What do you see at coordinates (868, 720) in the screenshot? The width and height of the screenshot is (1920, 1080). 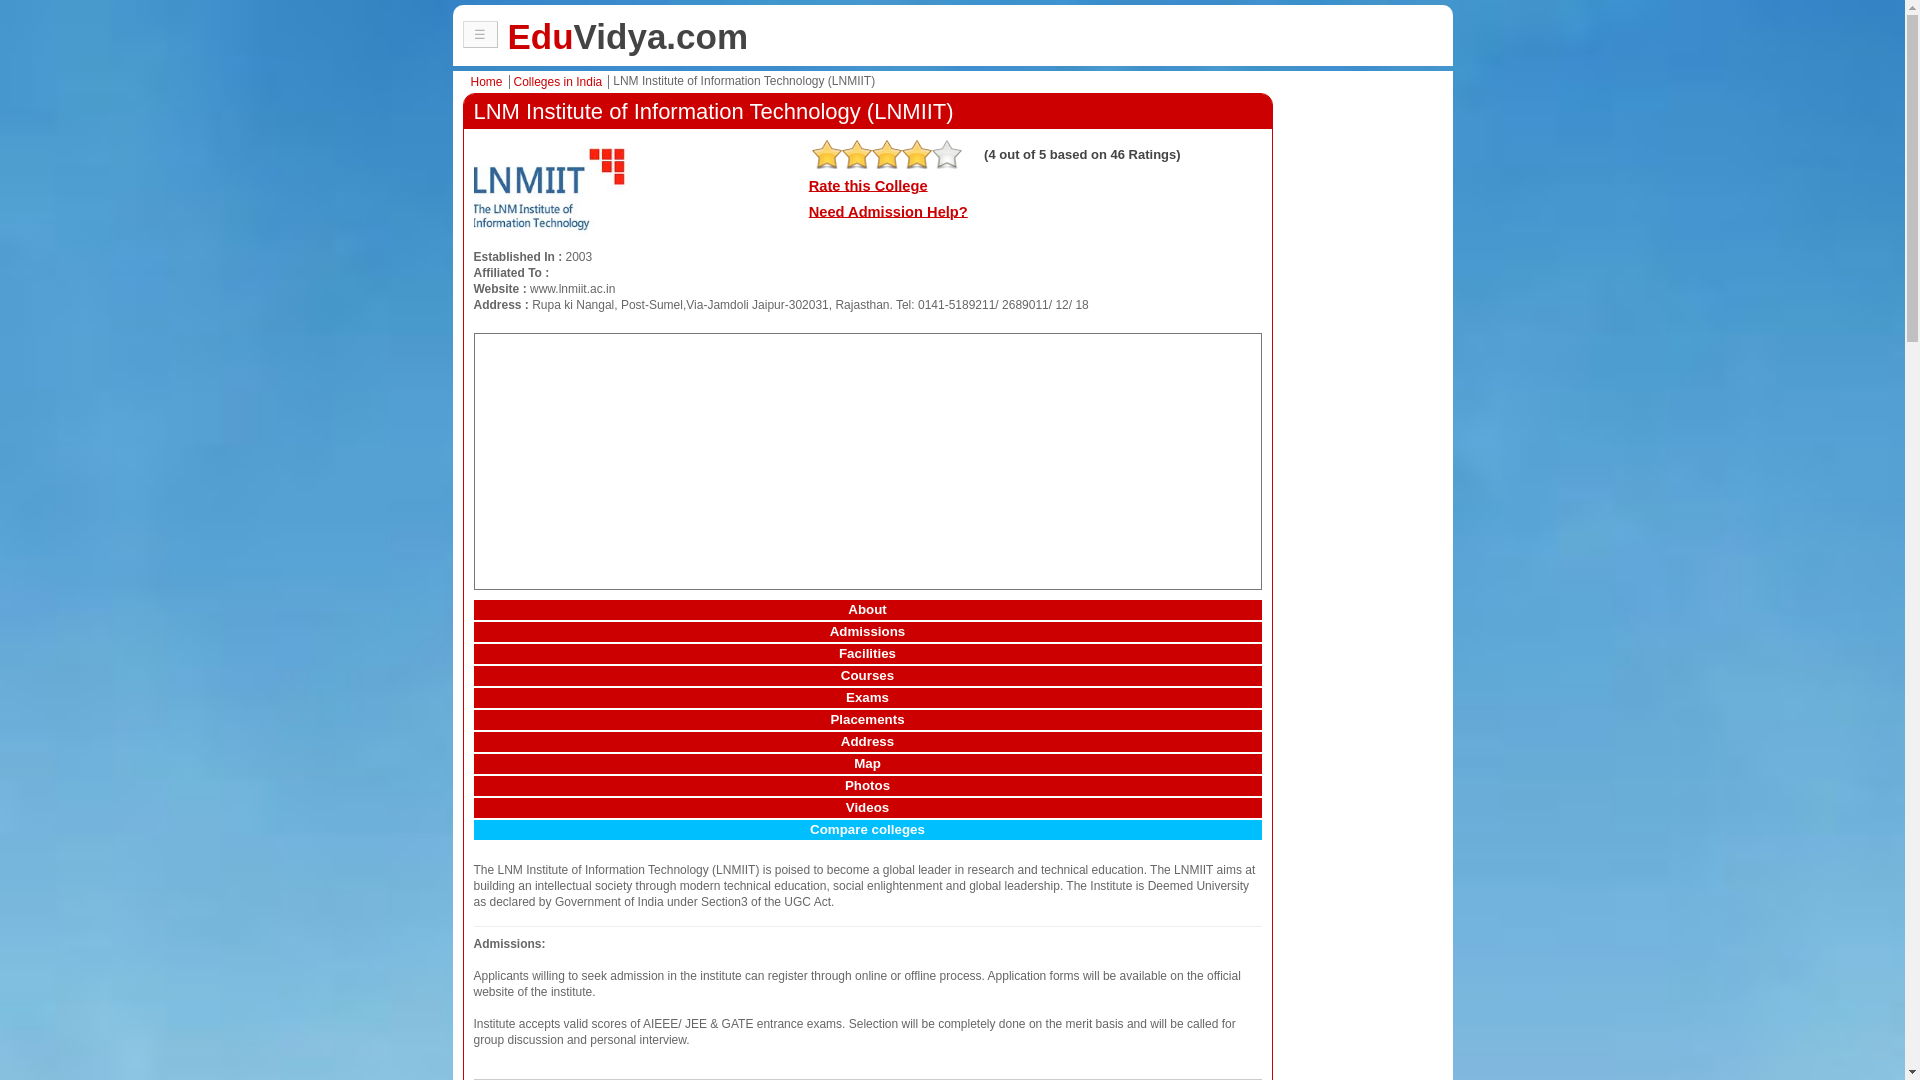 I see `Placements` at bounding box center [868, 720].